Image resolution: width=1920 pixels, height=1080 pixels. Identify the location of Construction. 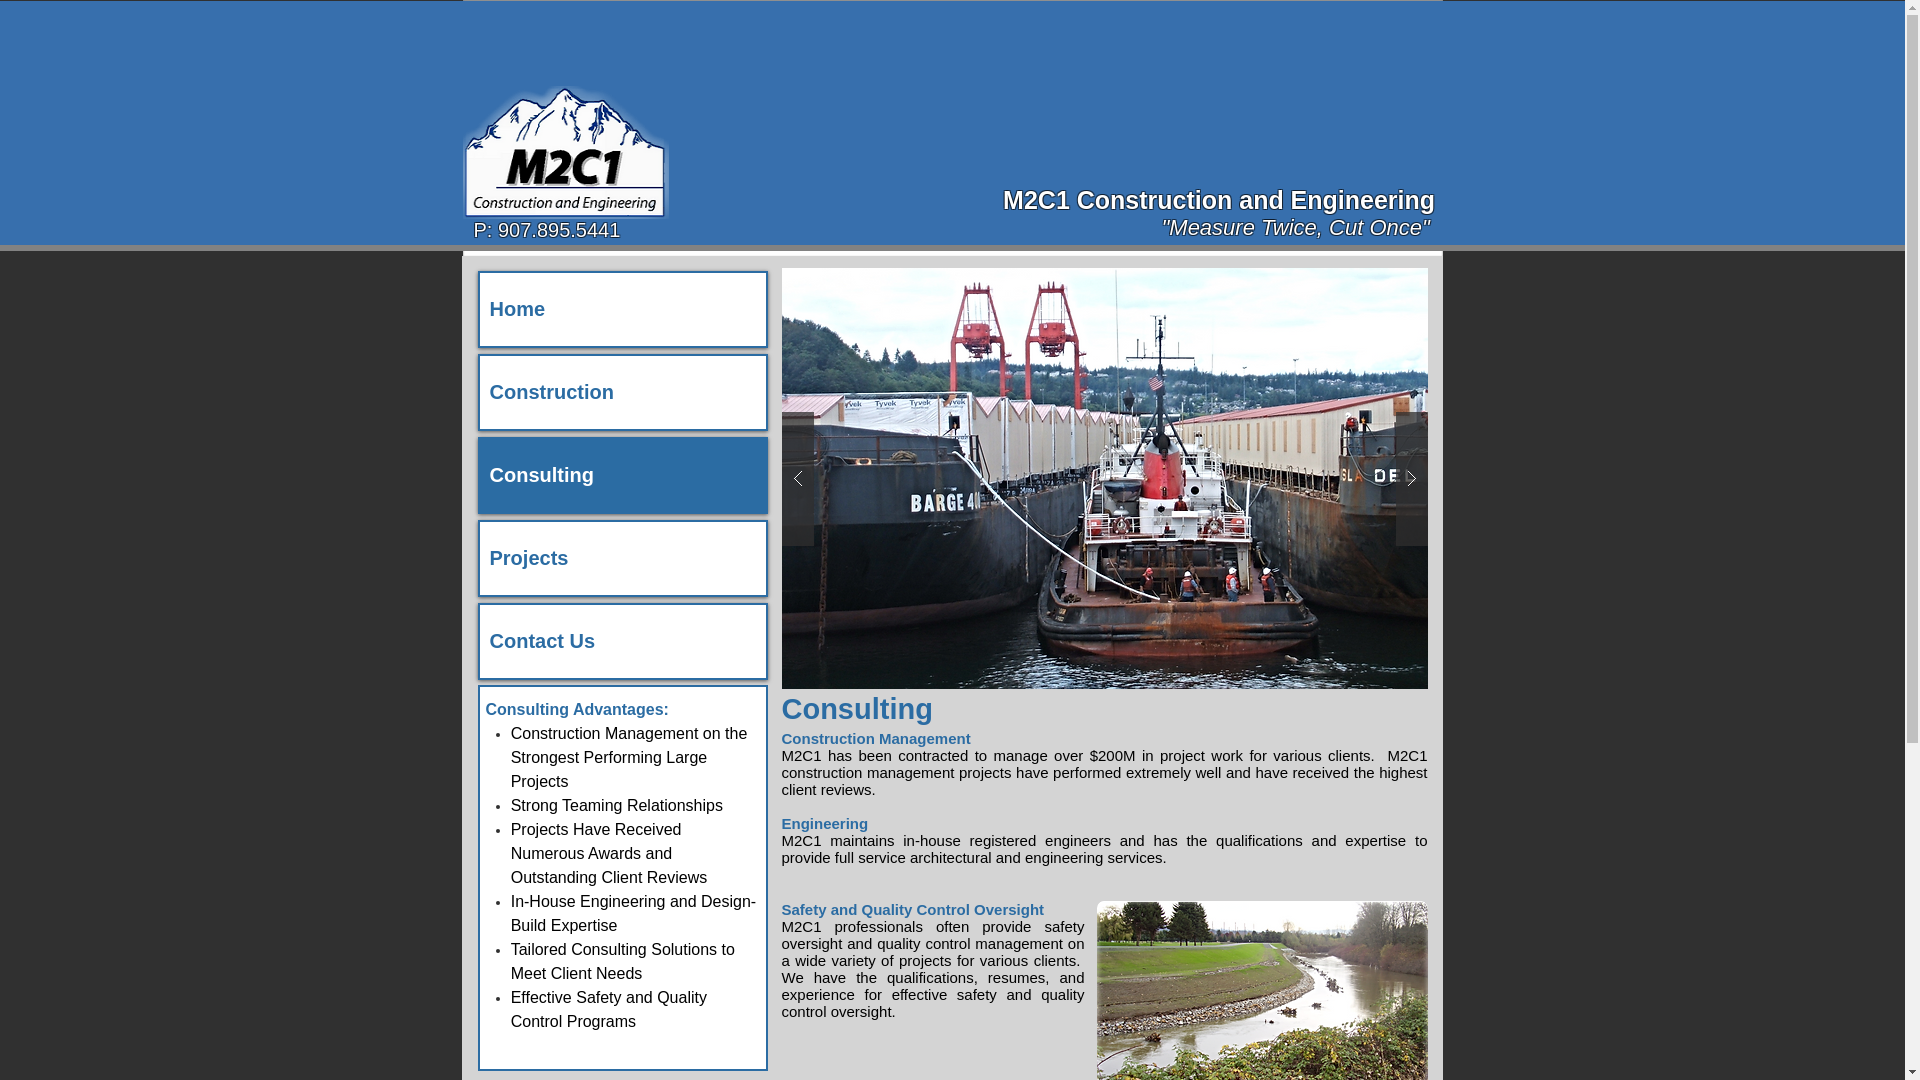
(623, 392).